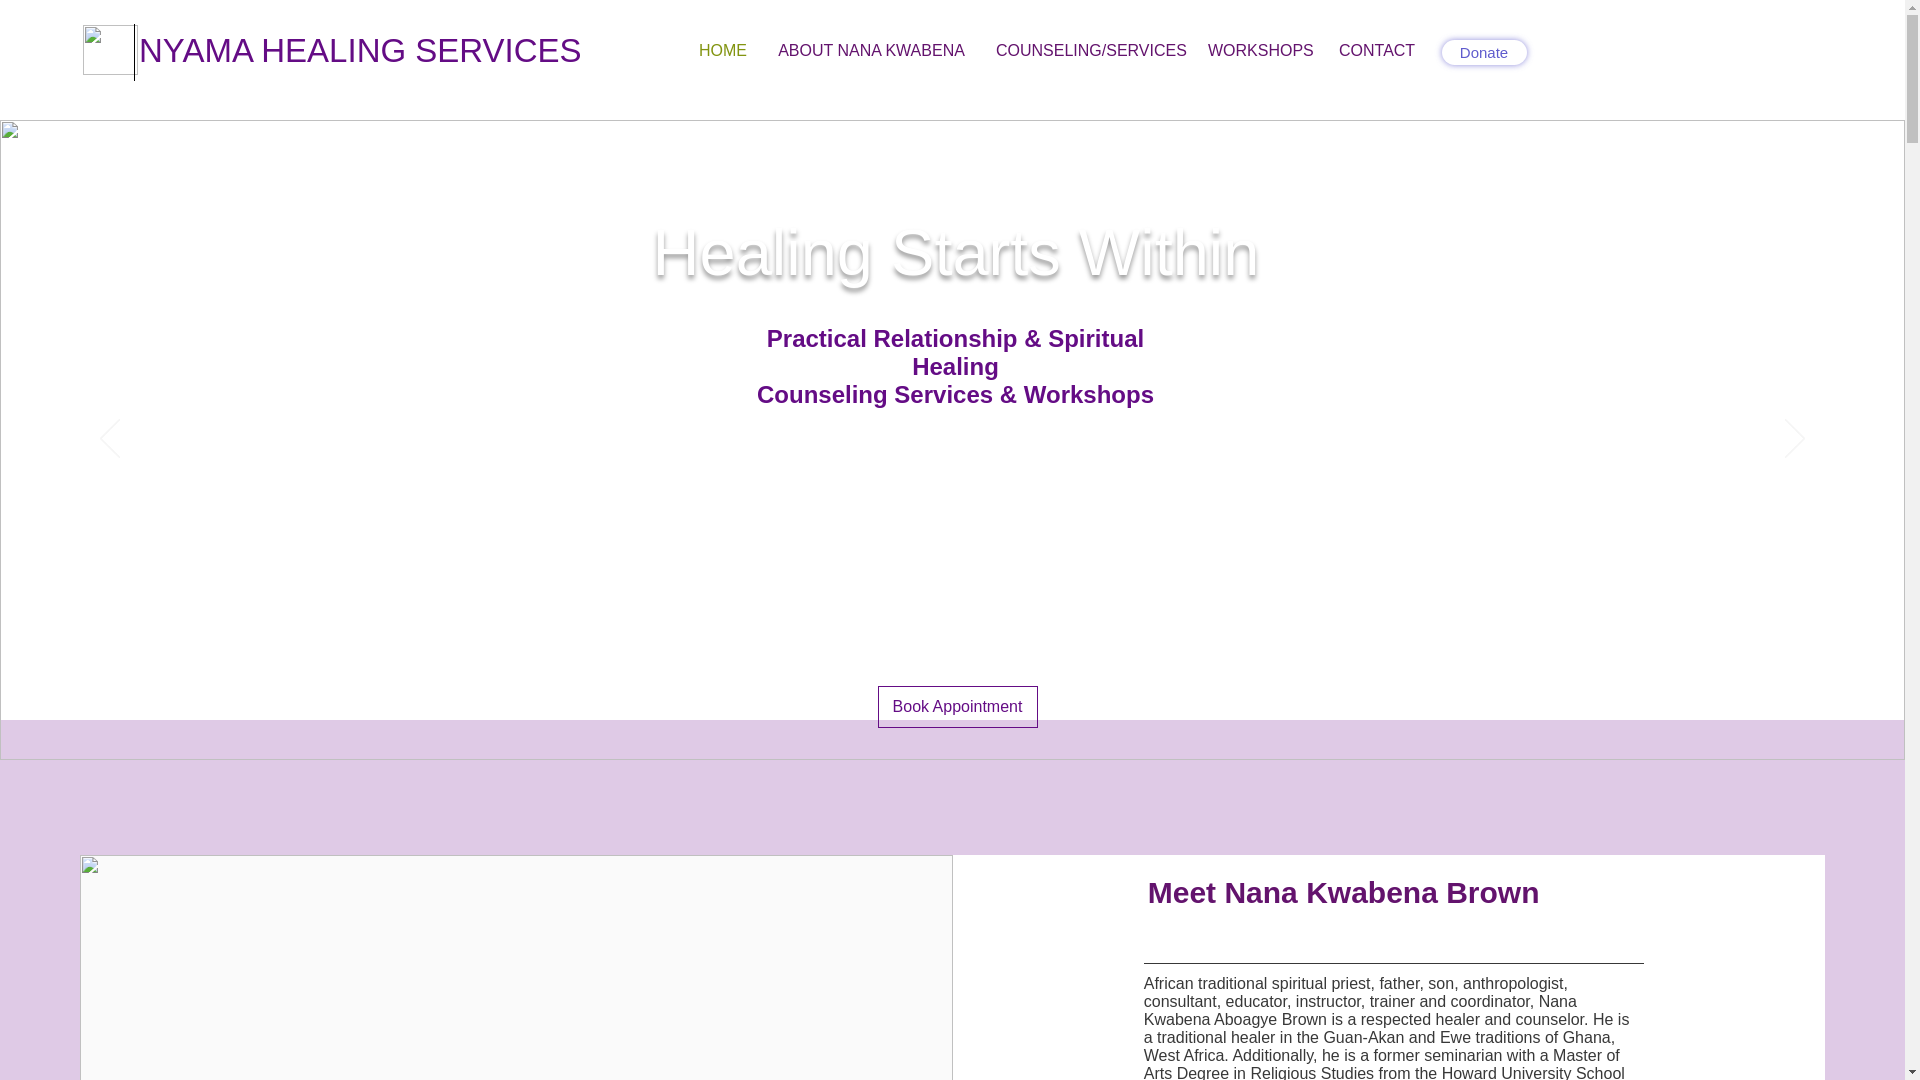  What do you see at coordinates (722, 50) in the screenshot?
I see `HOME` at bounding box center [722, 50].